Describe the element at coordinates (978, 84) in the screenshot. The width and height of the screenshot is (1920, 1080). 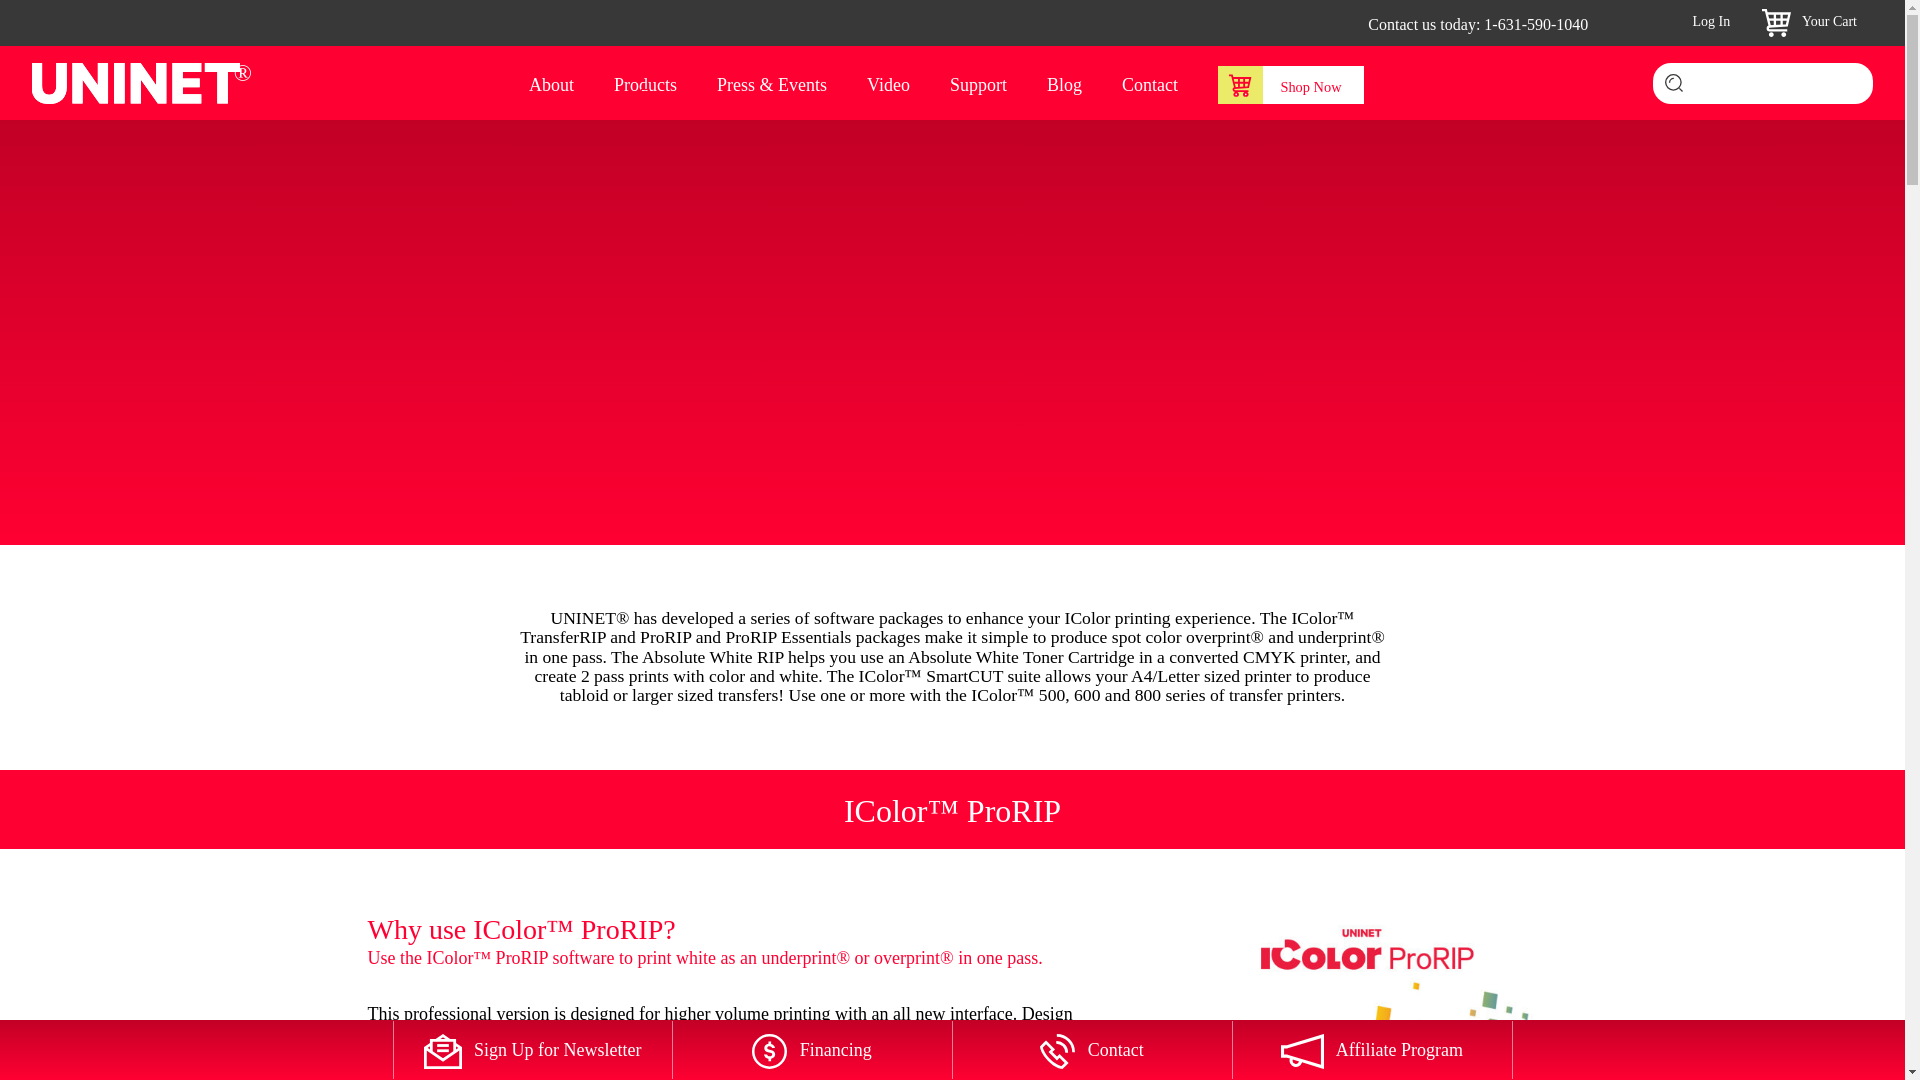
I see `Support` at that location.